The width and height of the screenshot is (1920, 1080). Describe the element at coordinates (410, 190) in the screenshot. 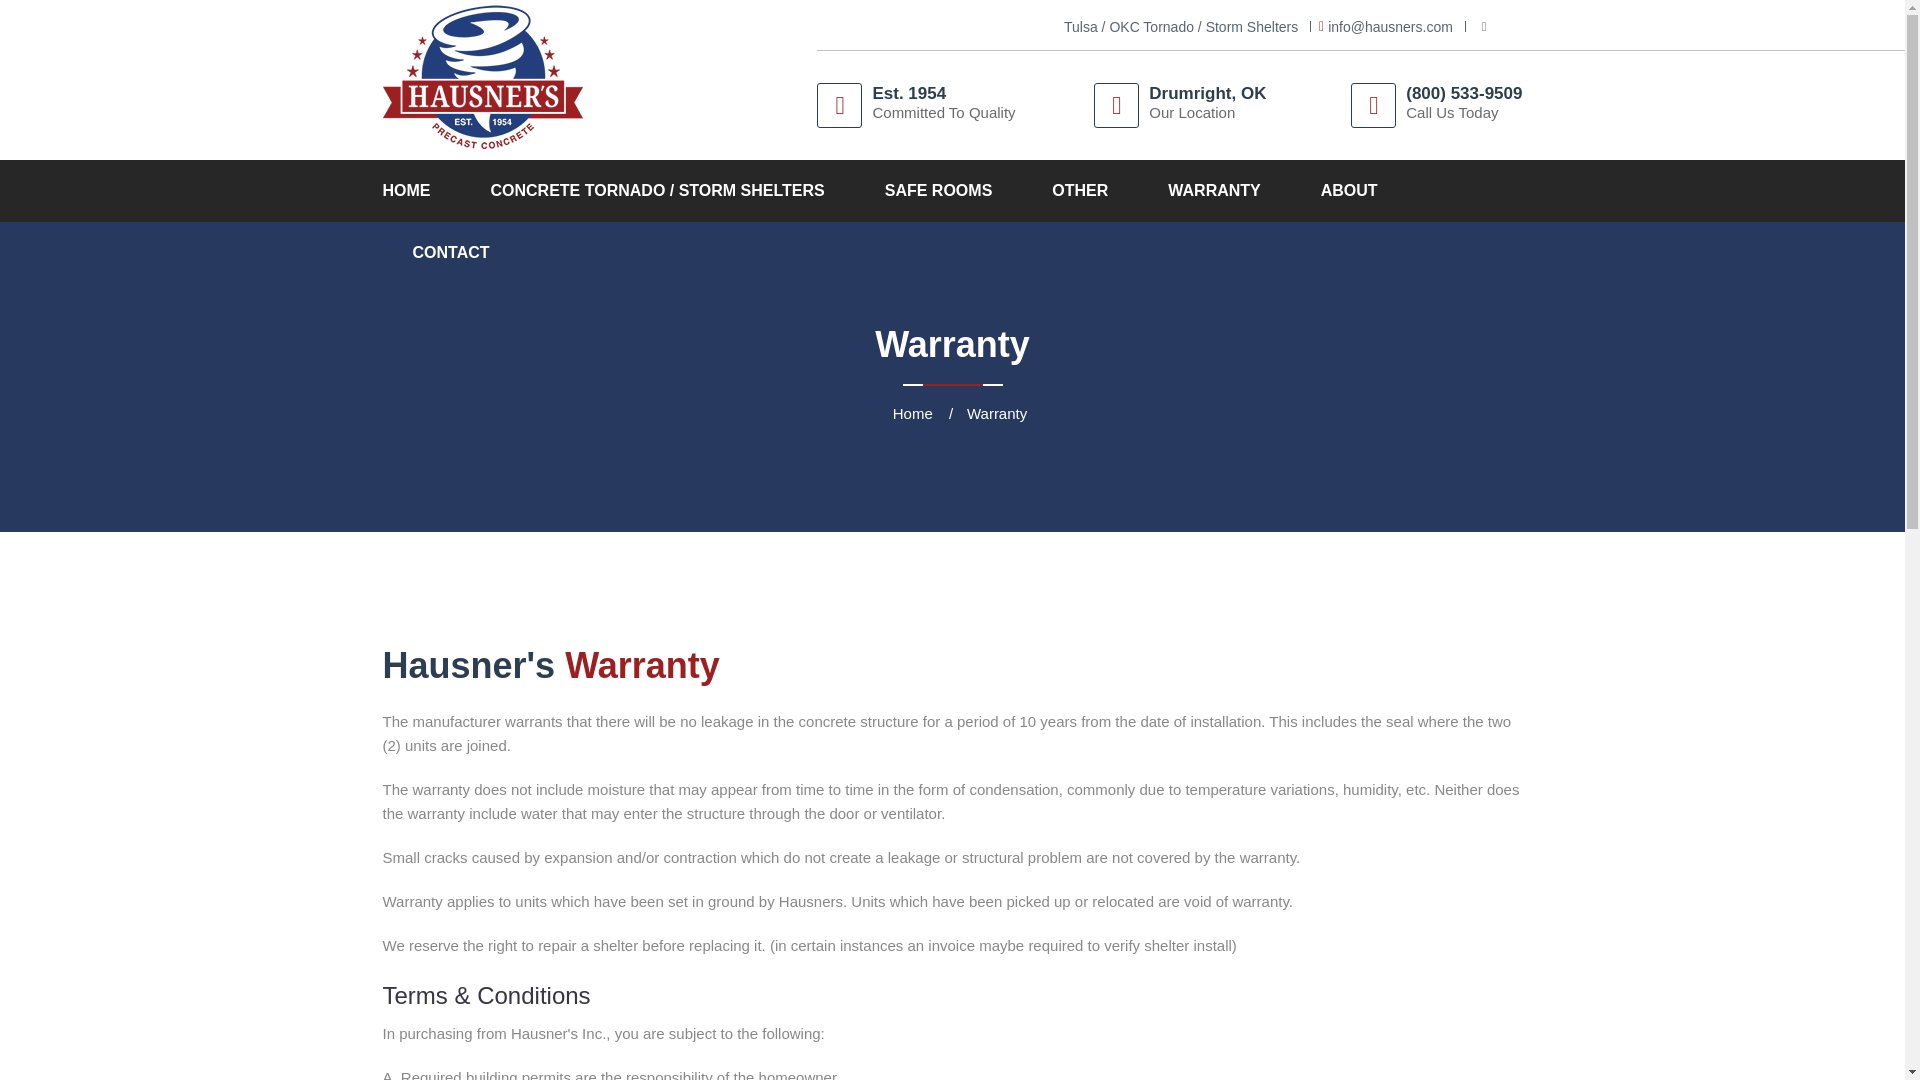

I see `HOME` at that location.